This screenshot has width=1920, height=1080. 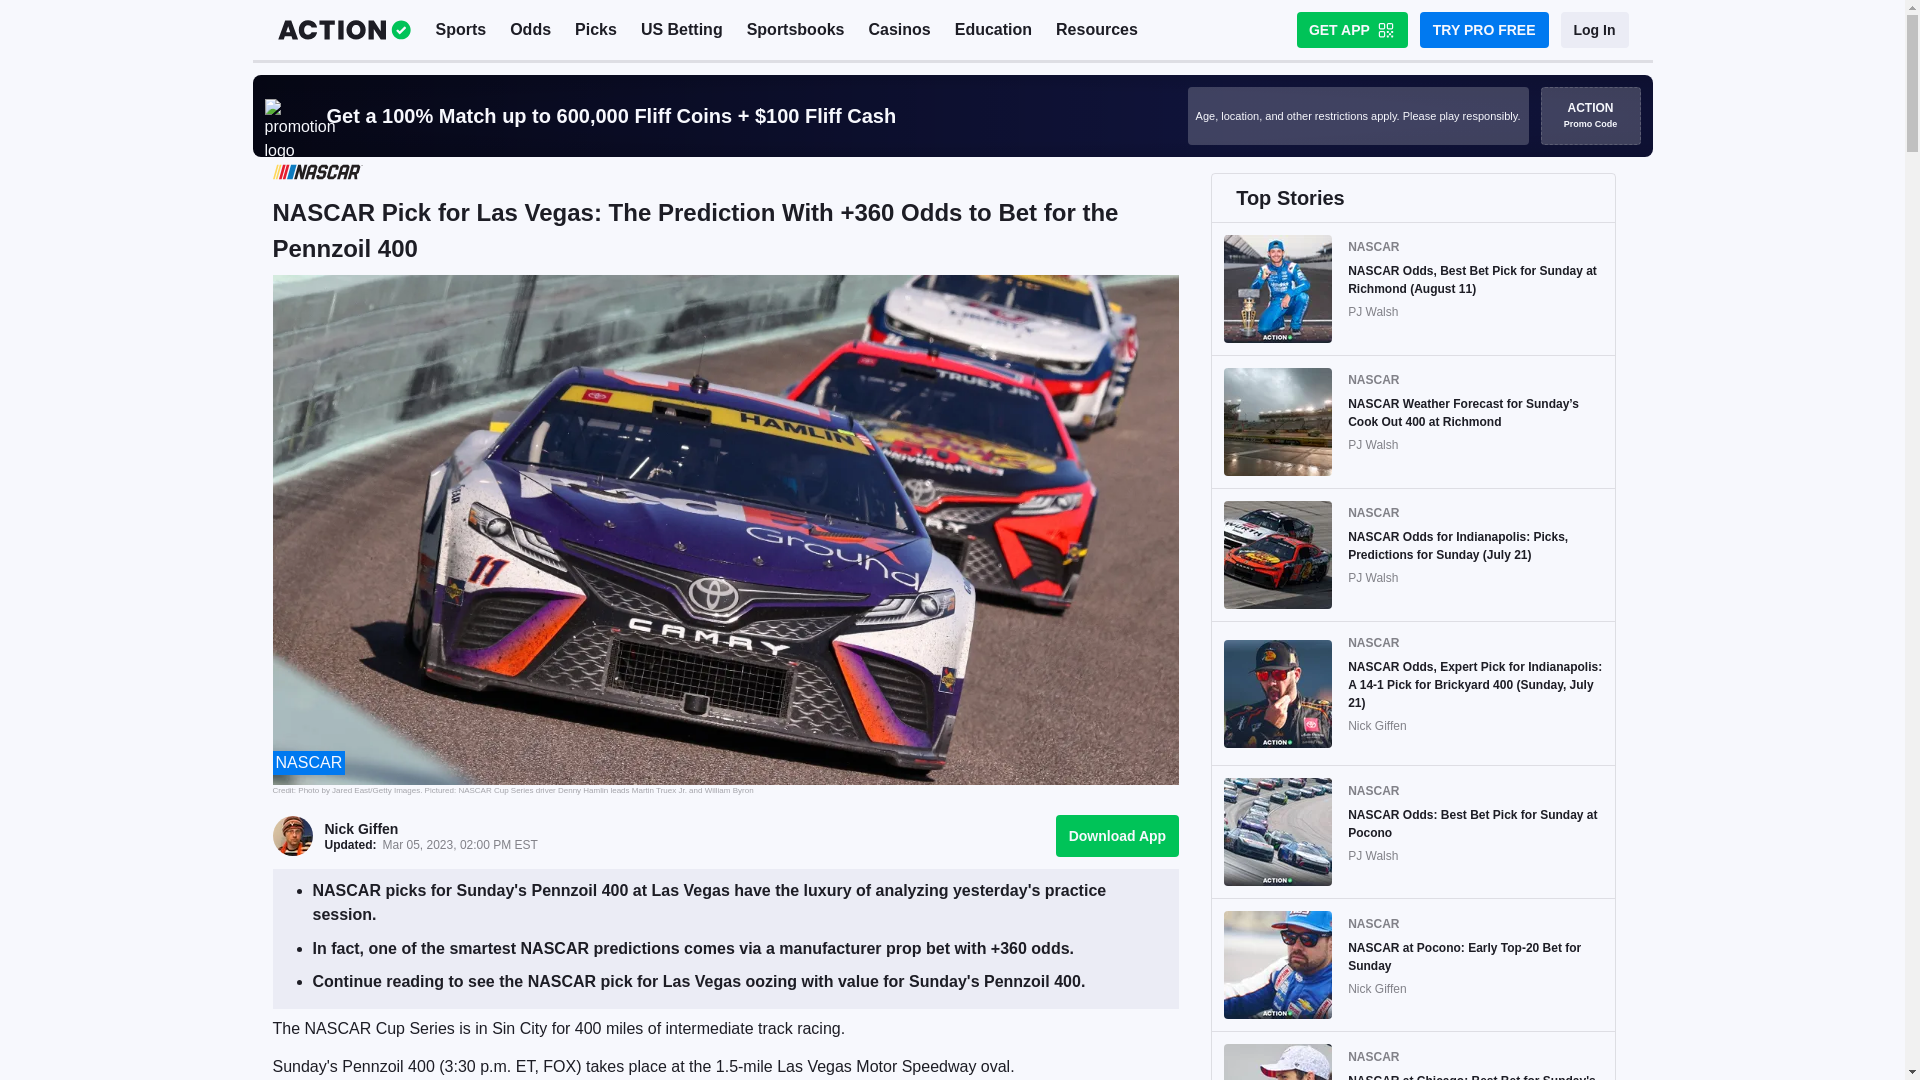 What do you see at coordinates (1475, 824) in the screenshot?
I see `NASCAR Odds: Best Bet Pick for Sunday at Pocono` at bounding box center [1475, 824].